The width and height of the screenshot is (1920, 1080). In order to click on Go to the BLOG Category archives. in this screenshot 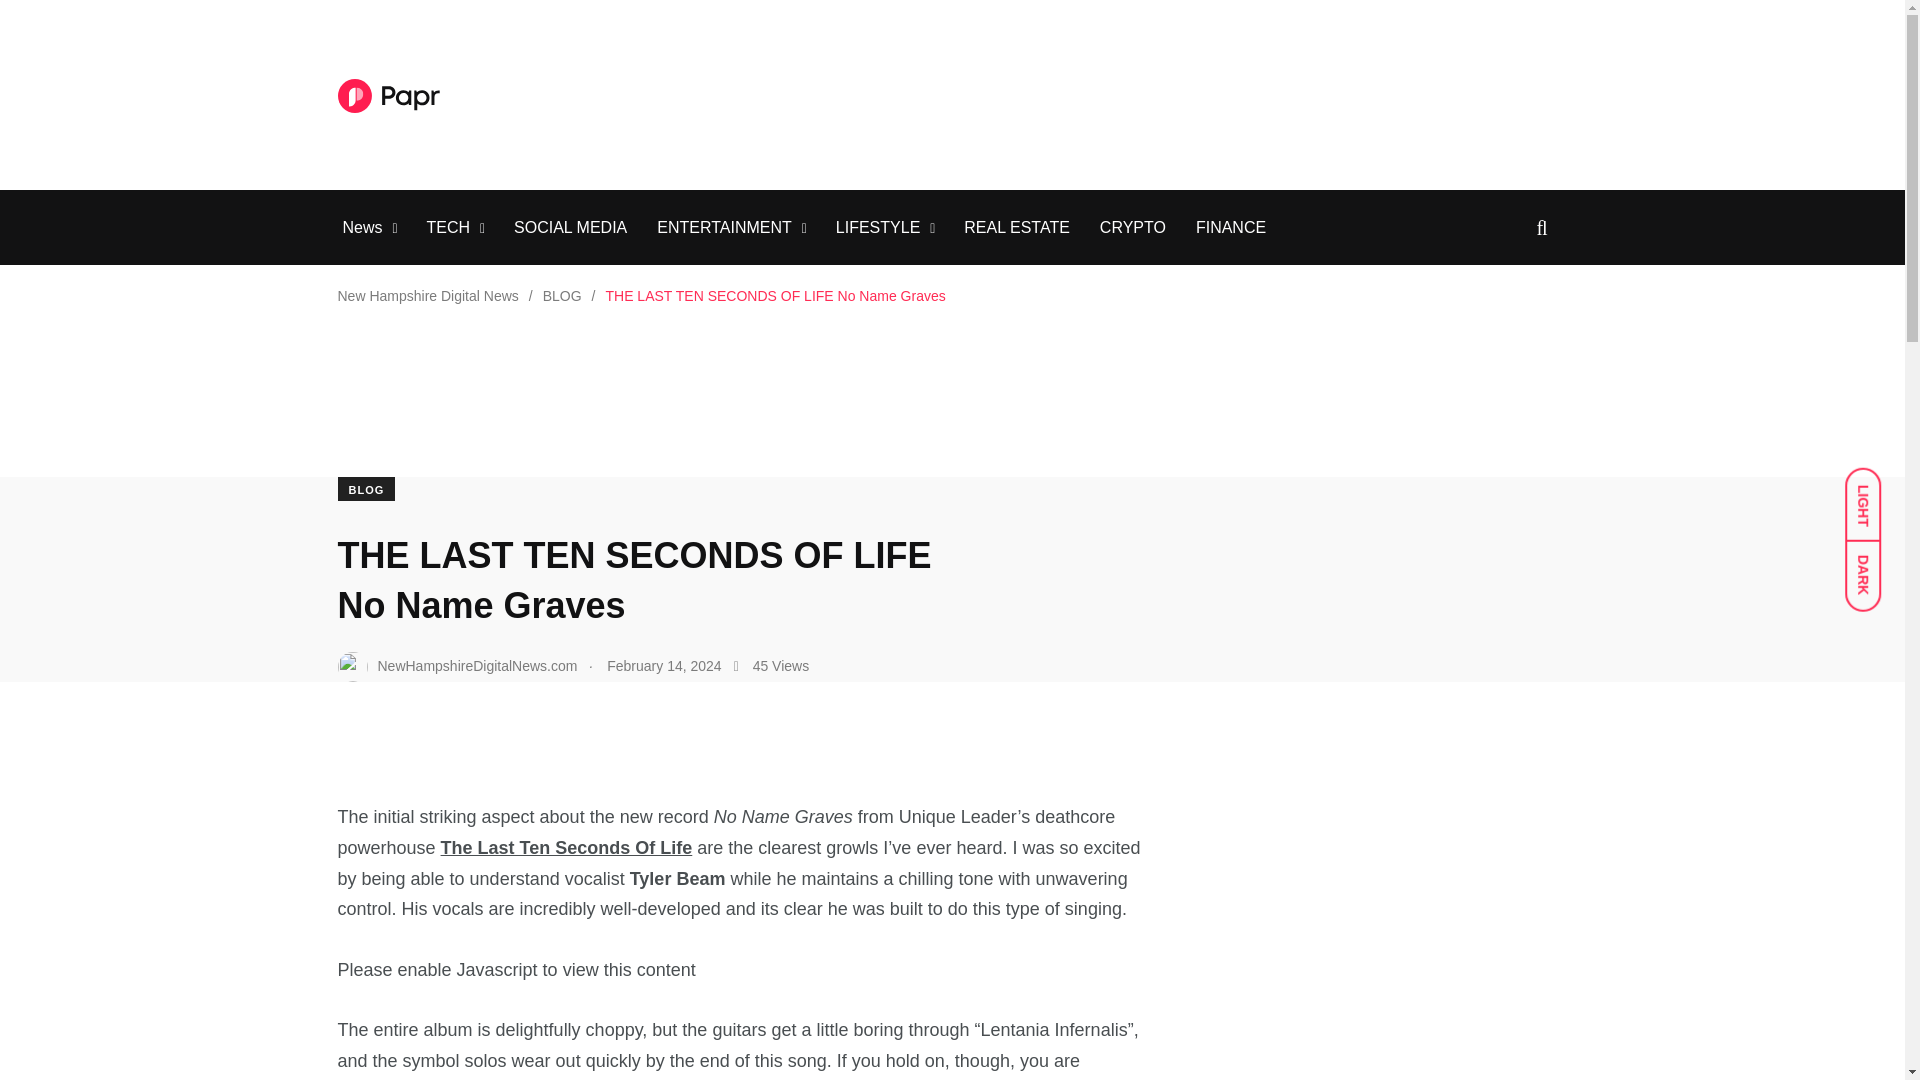, I will do `click(562, 296)`.